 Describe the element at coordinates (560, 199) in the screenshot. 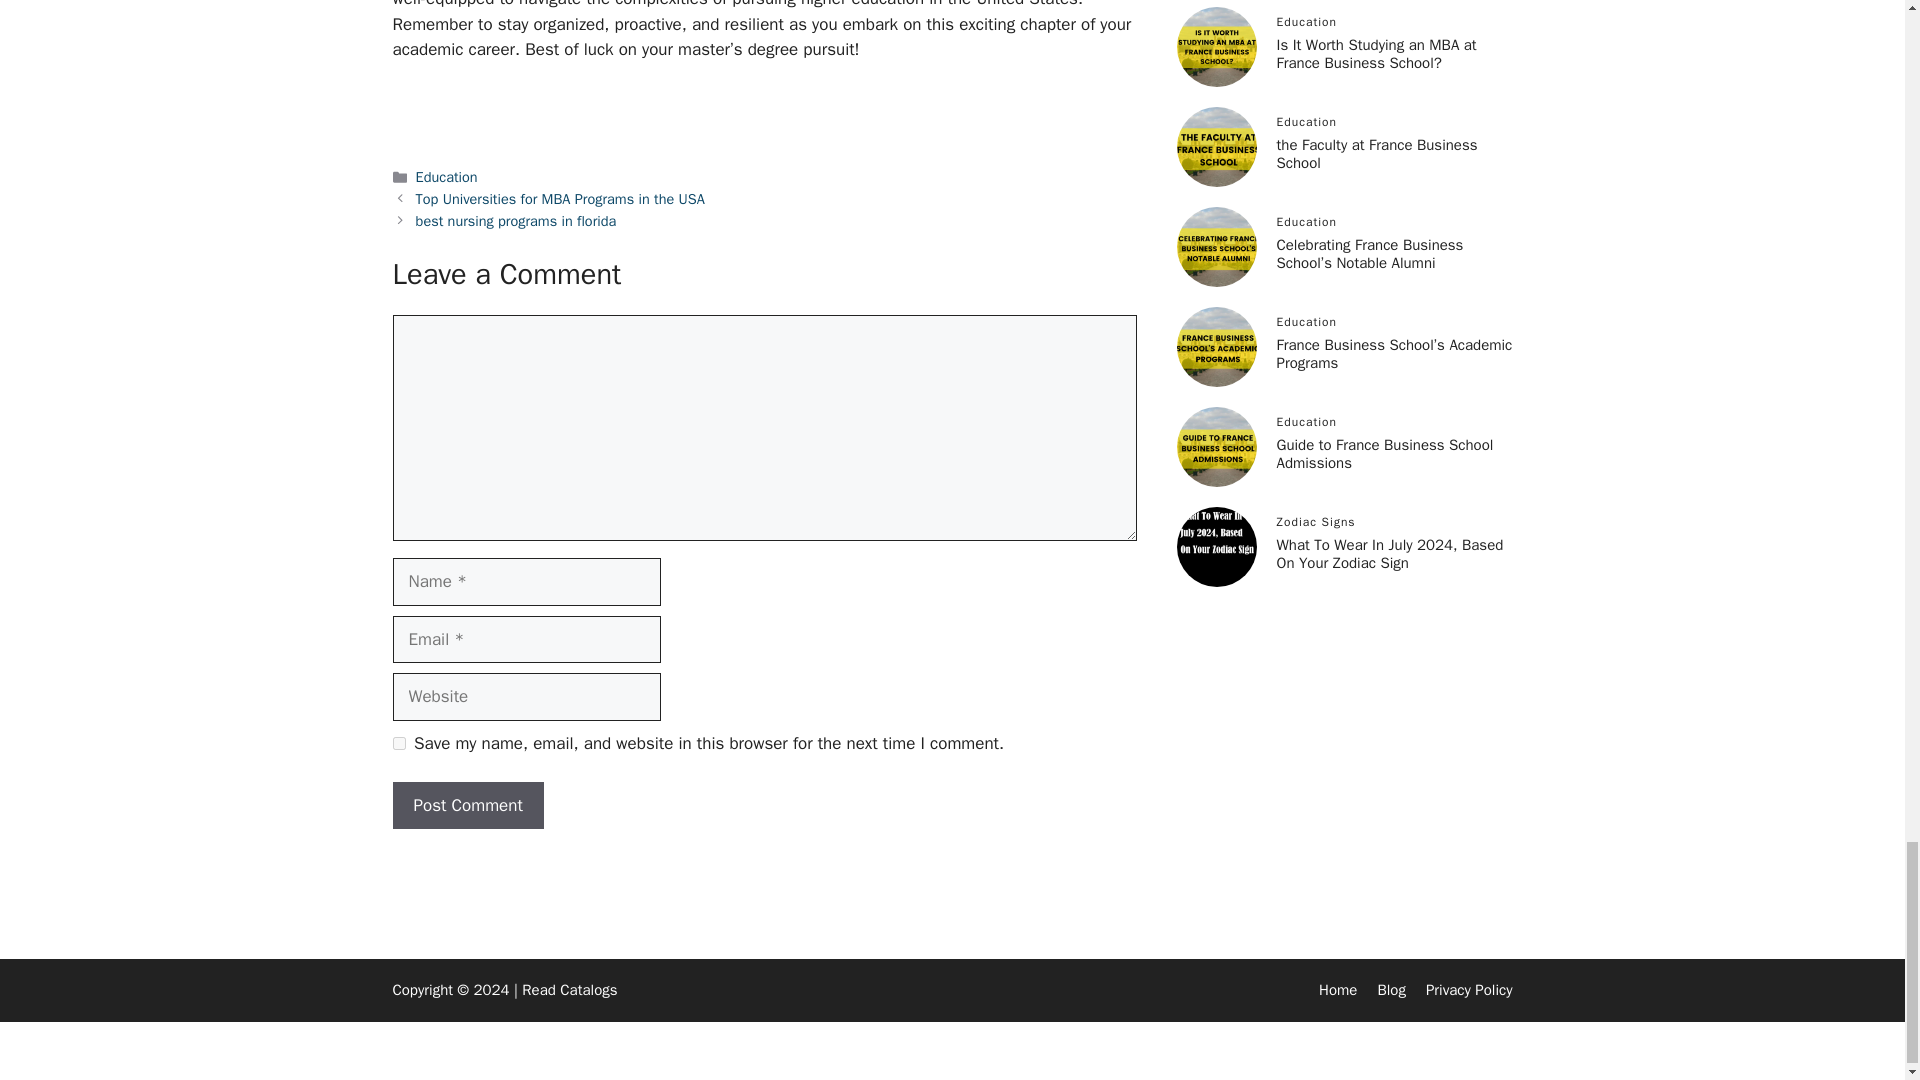

I see `Top Universities for MBA Programs in the USA` at that location.